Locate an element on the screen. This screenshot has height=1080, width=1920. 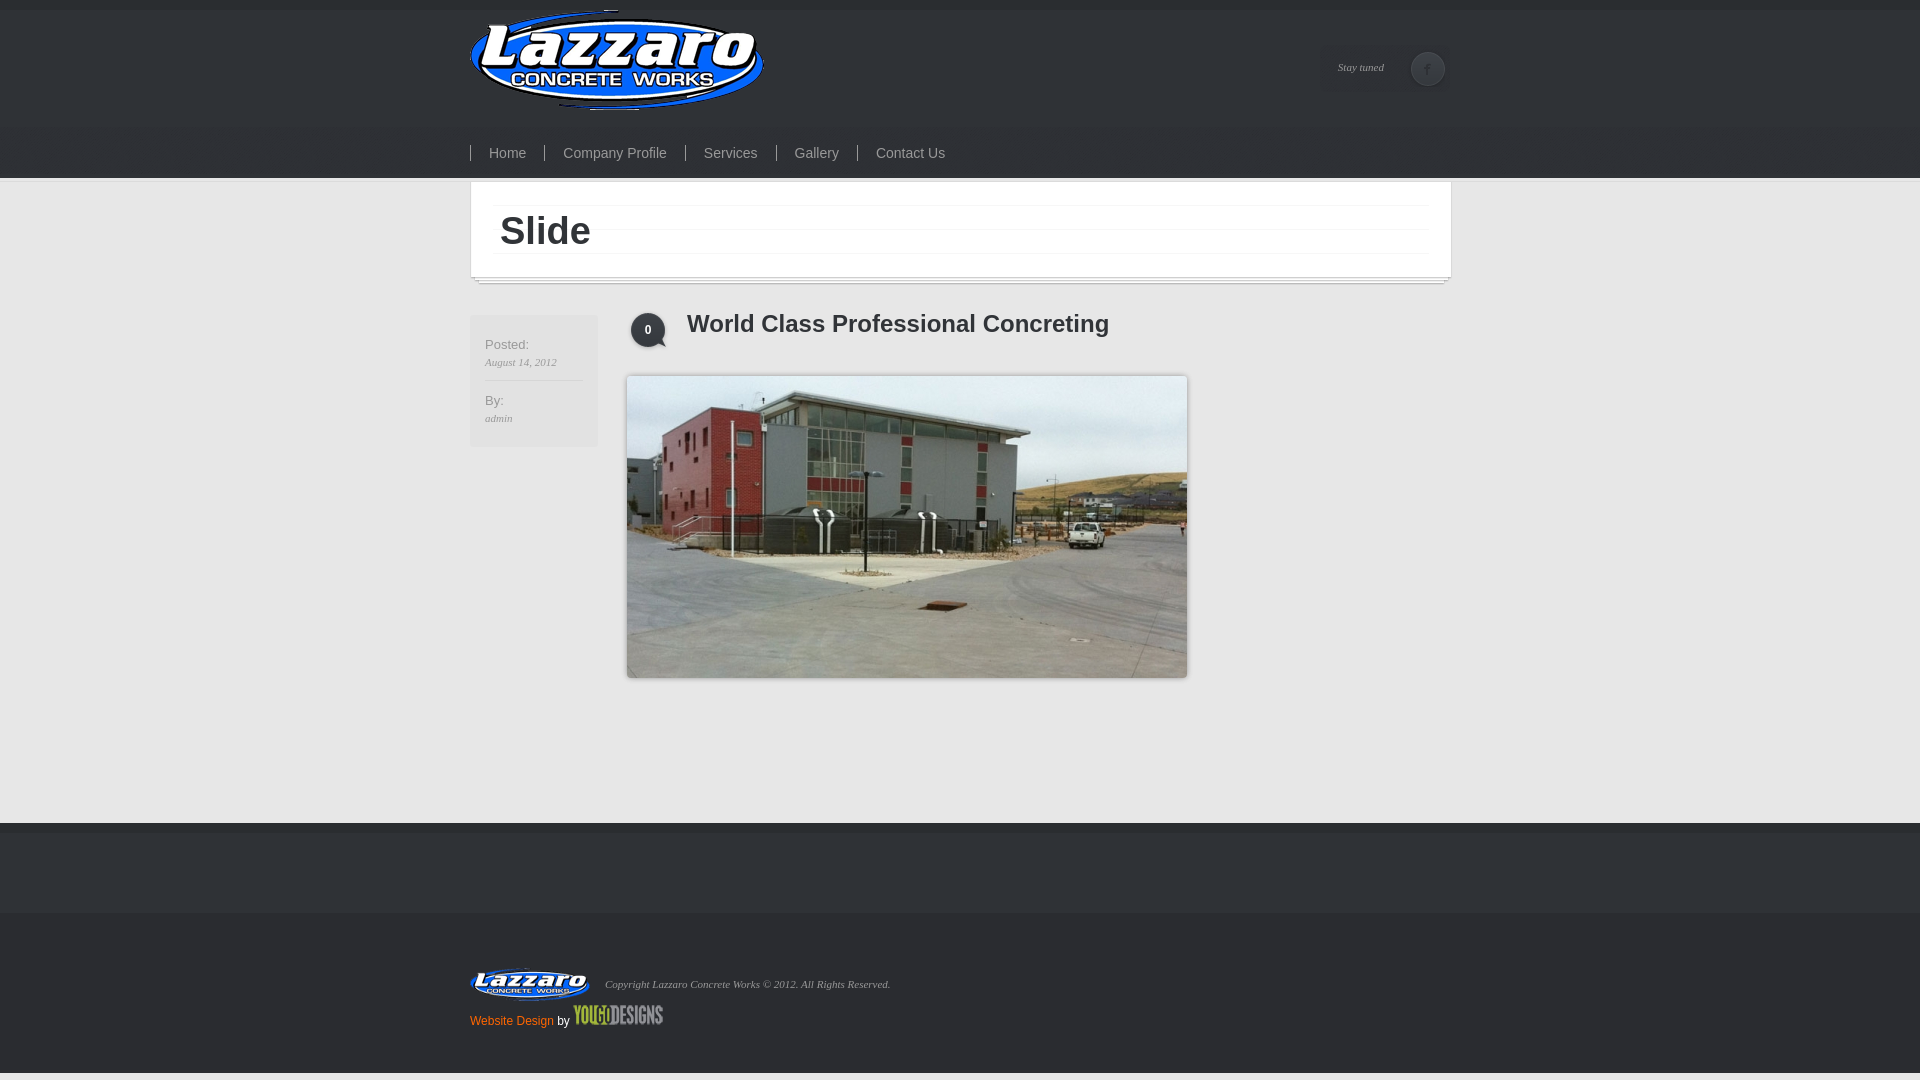
Company Profile is located at coordinates (614, 153).